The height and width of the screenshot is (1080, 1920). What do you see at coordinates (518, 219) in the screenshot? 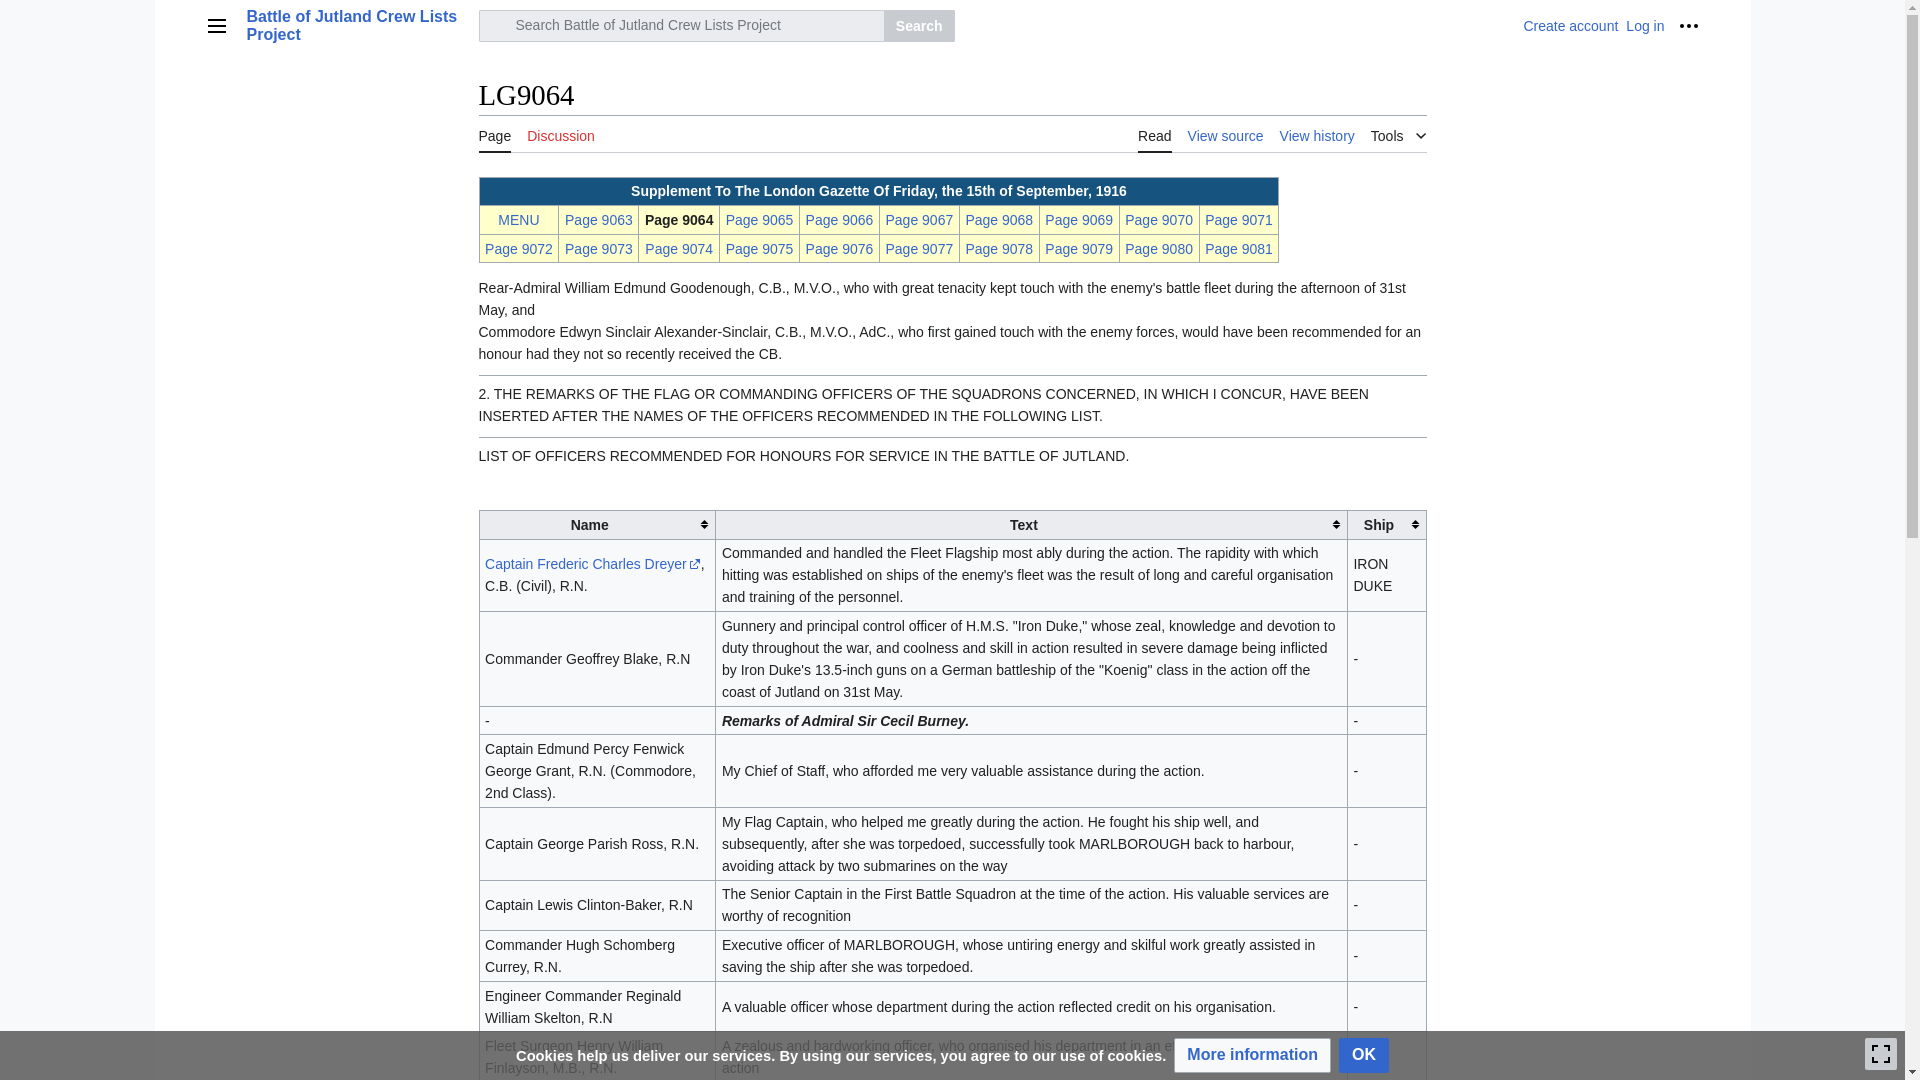
I see `MENU` at bounding box center [518, 219].